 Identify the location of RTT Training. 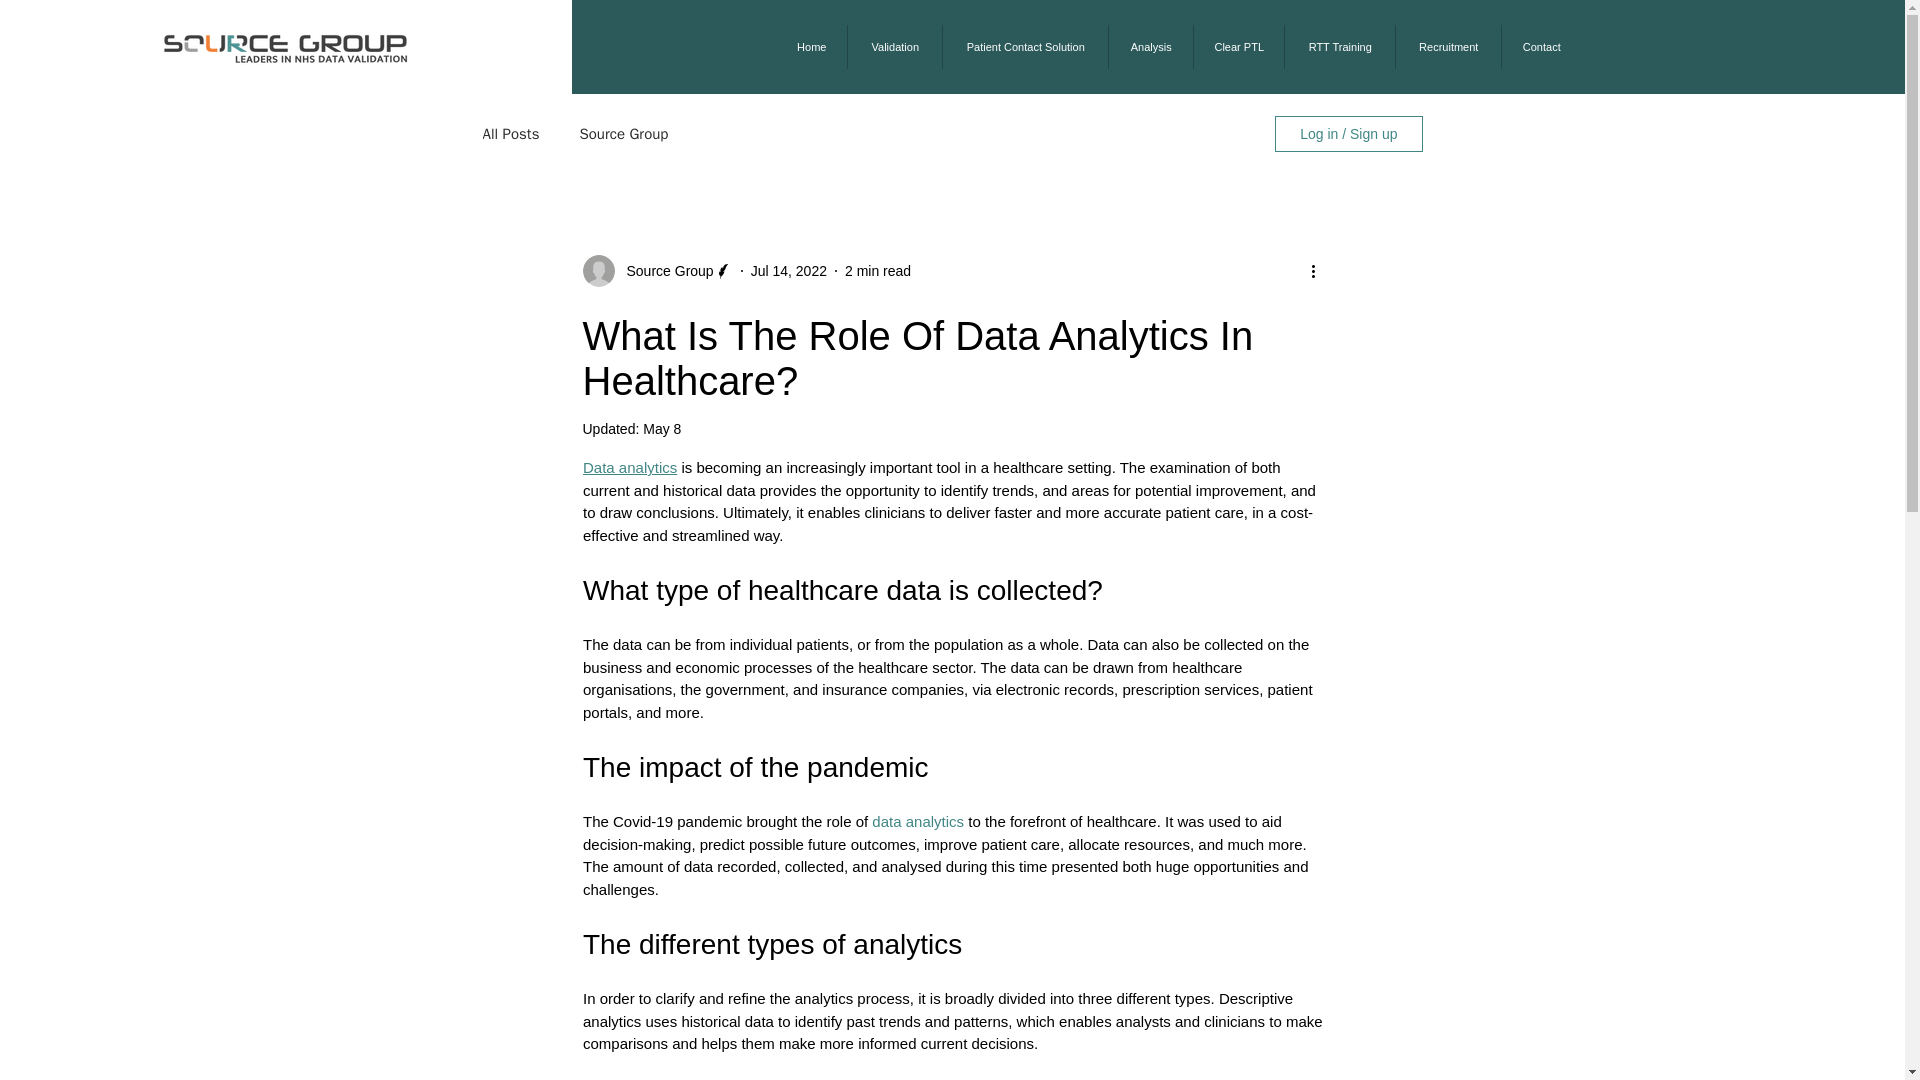
(1340, 46).